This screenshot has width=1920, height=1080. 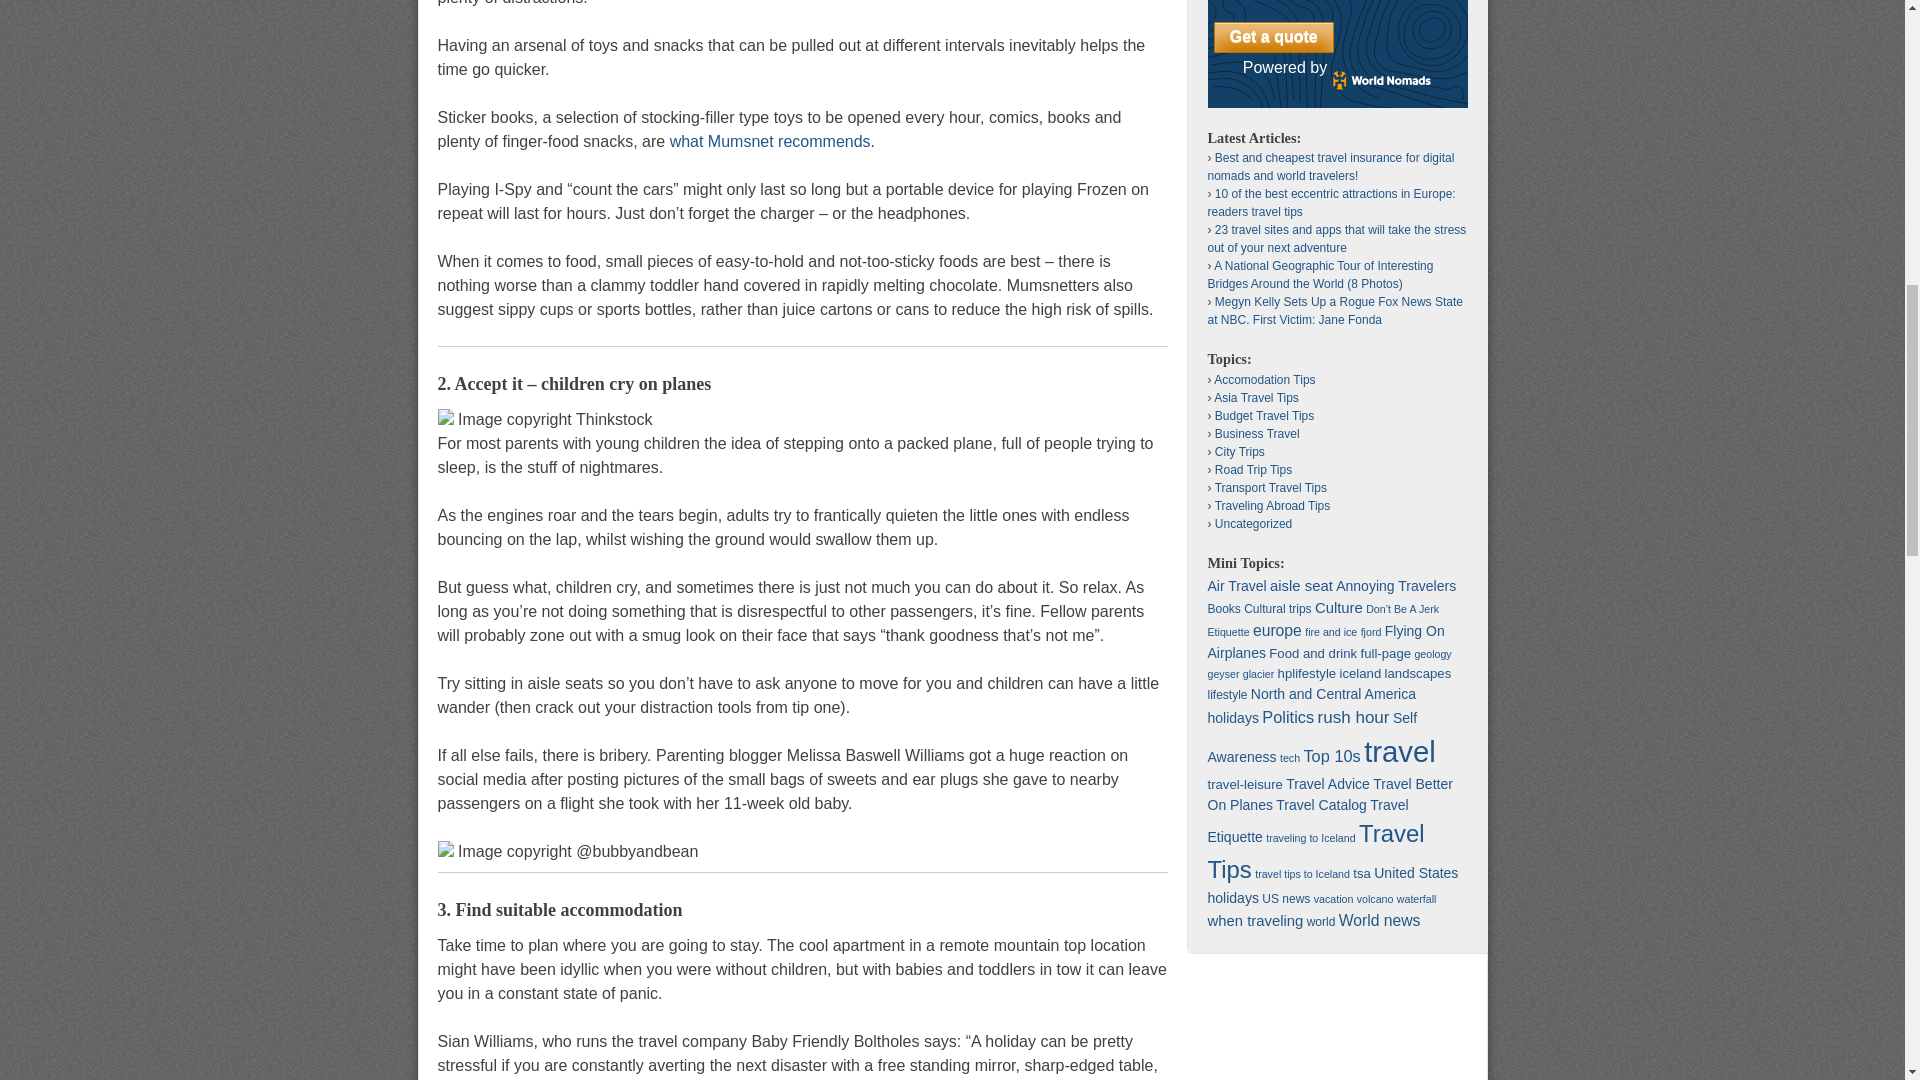 What do you see at coordinates (1274, 38) in the screenshot?
I see `Get a quote` at bounding box center [1274, 38].